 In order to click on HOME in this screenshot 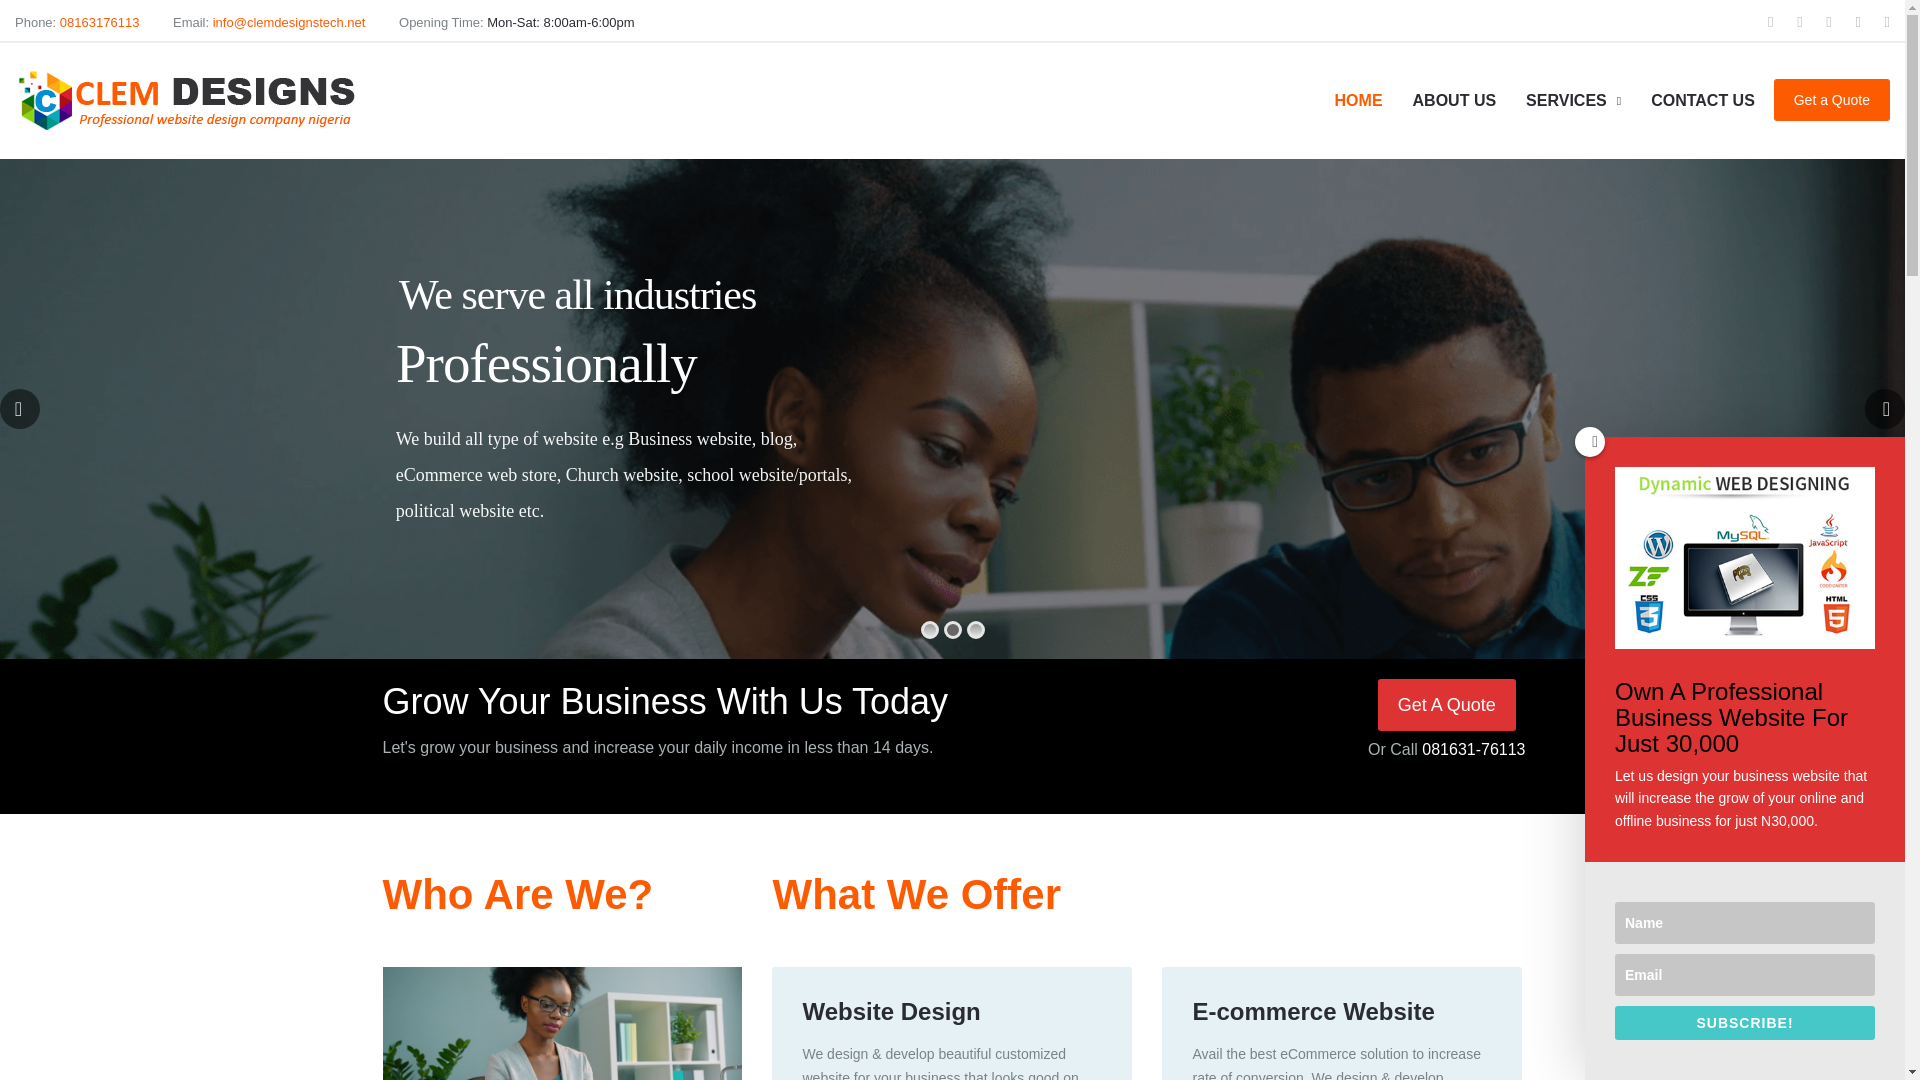, I will do `click(1358, 100)`.